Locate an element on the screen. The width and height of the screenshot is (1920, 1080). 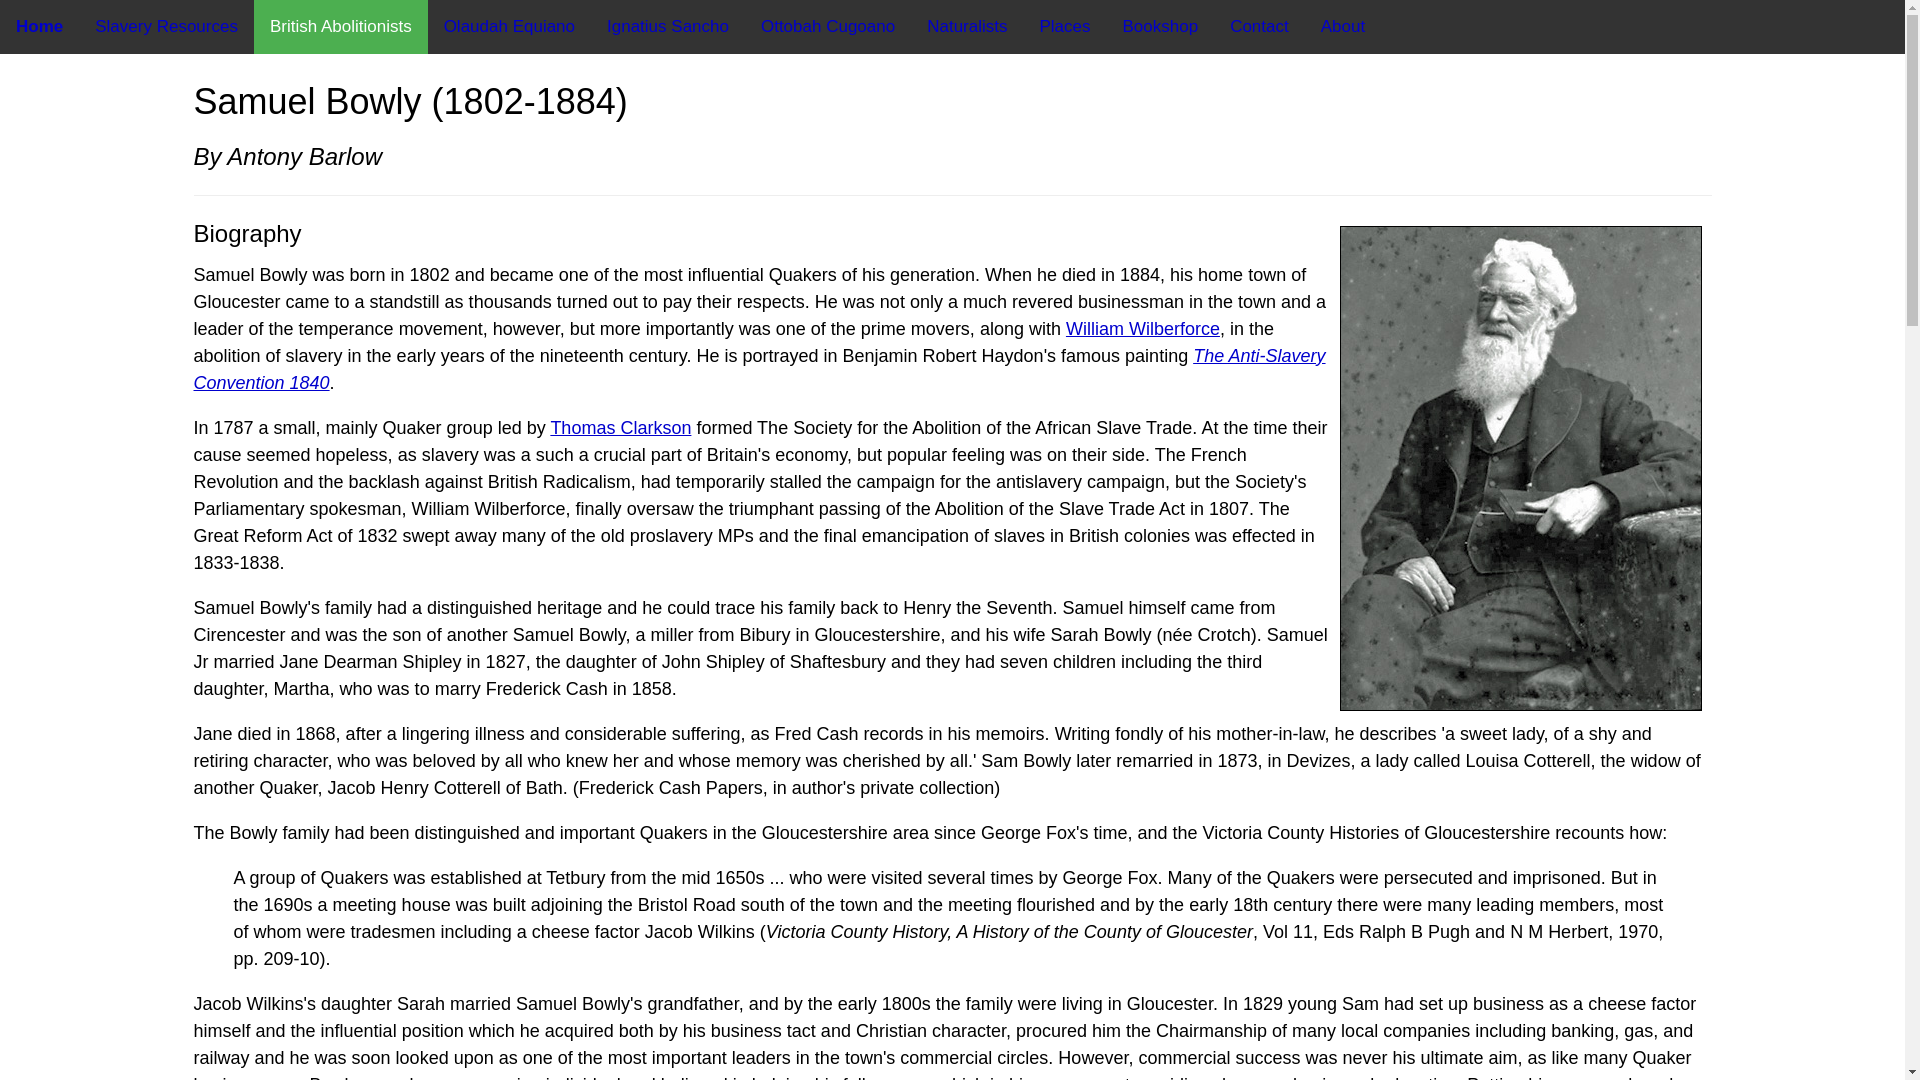
The Anti-Slavery Convention 1840 is located at coordinates (760, 369).